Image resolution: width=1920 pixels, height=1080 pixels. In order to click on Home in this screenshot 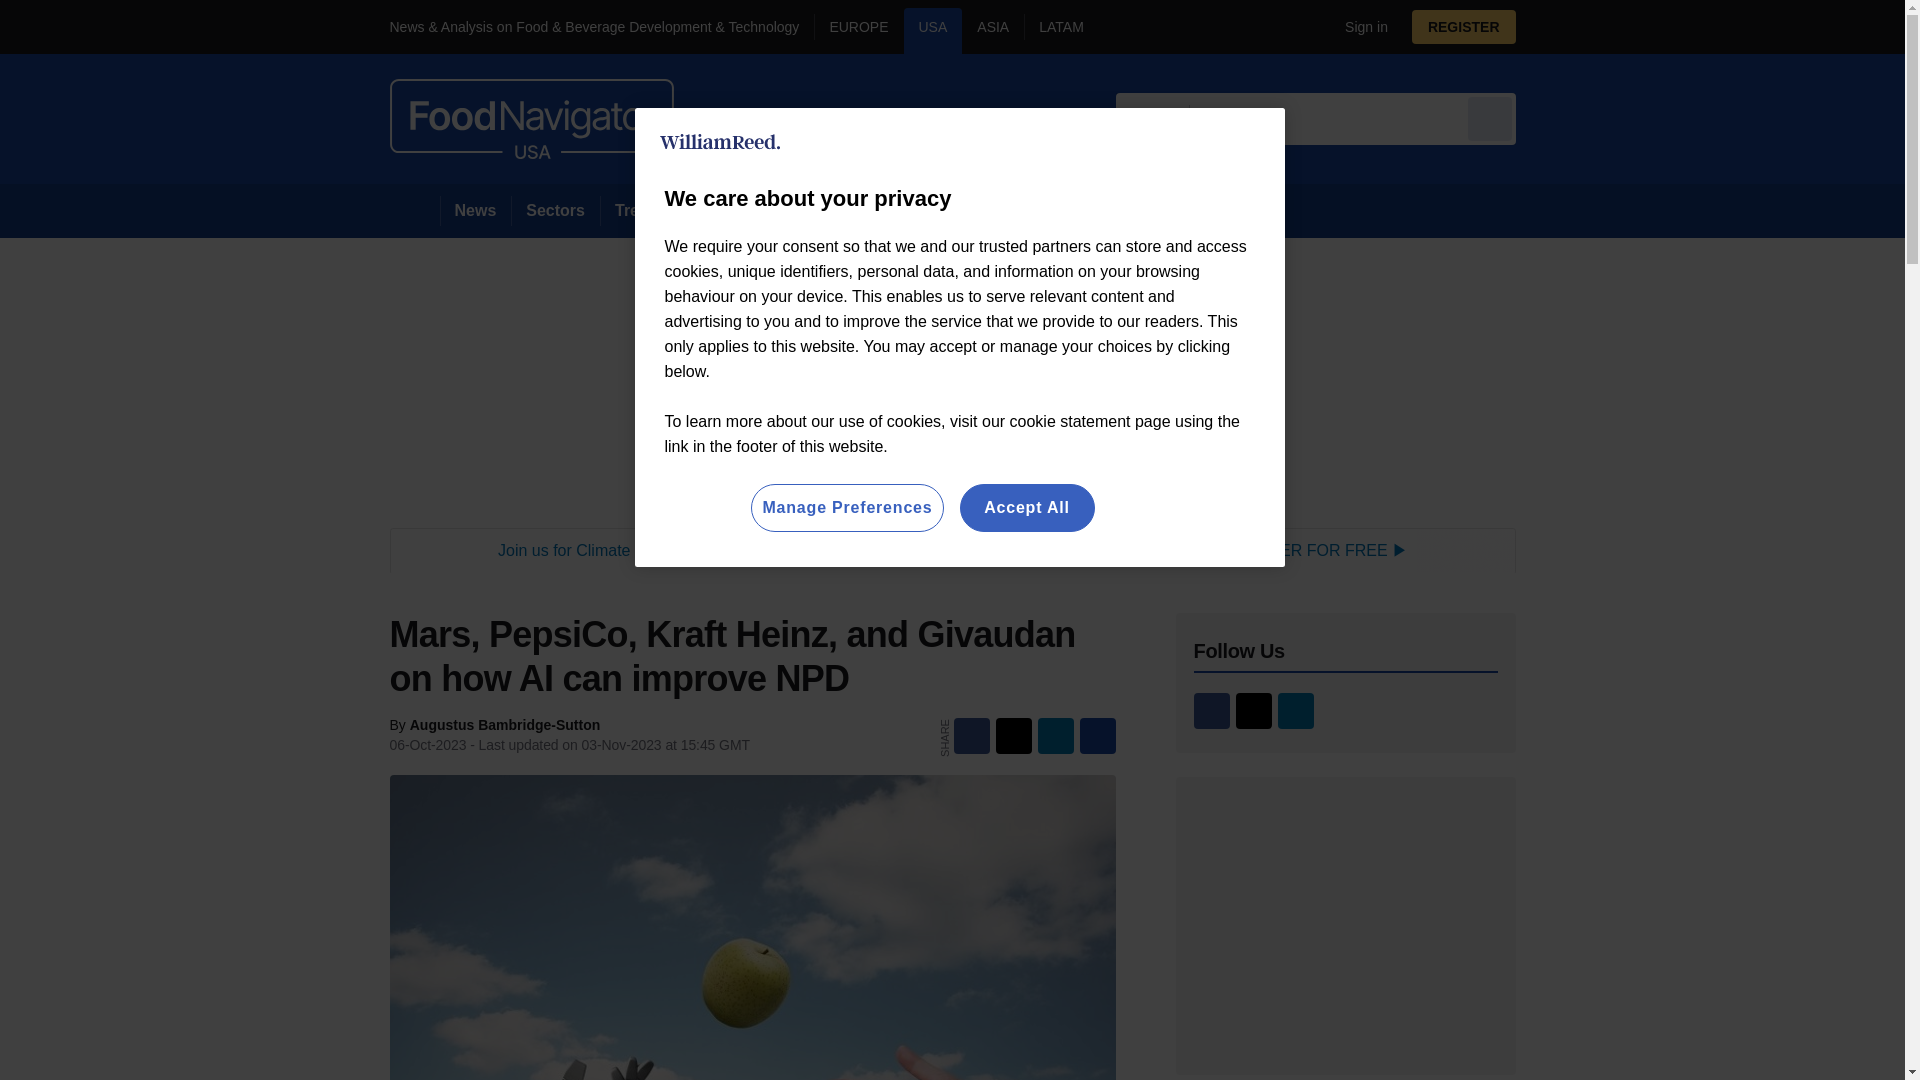, I will do `click(414, 210)`.